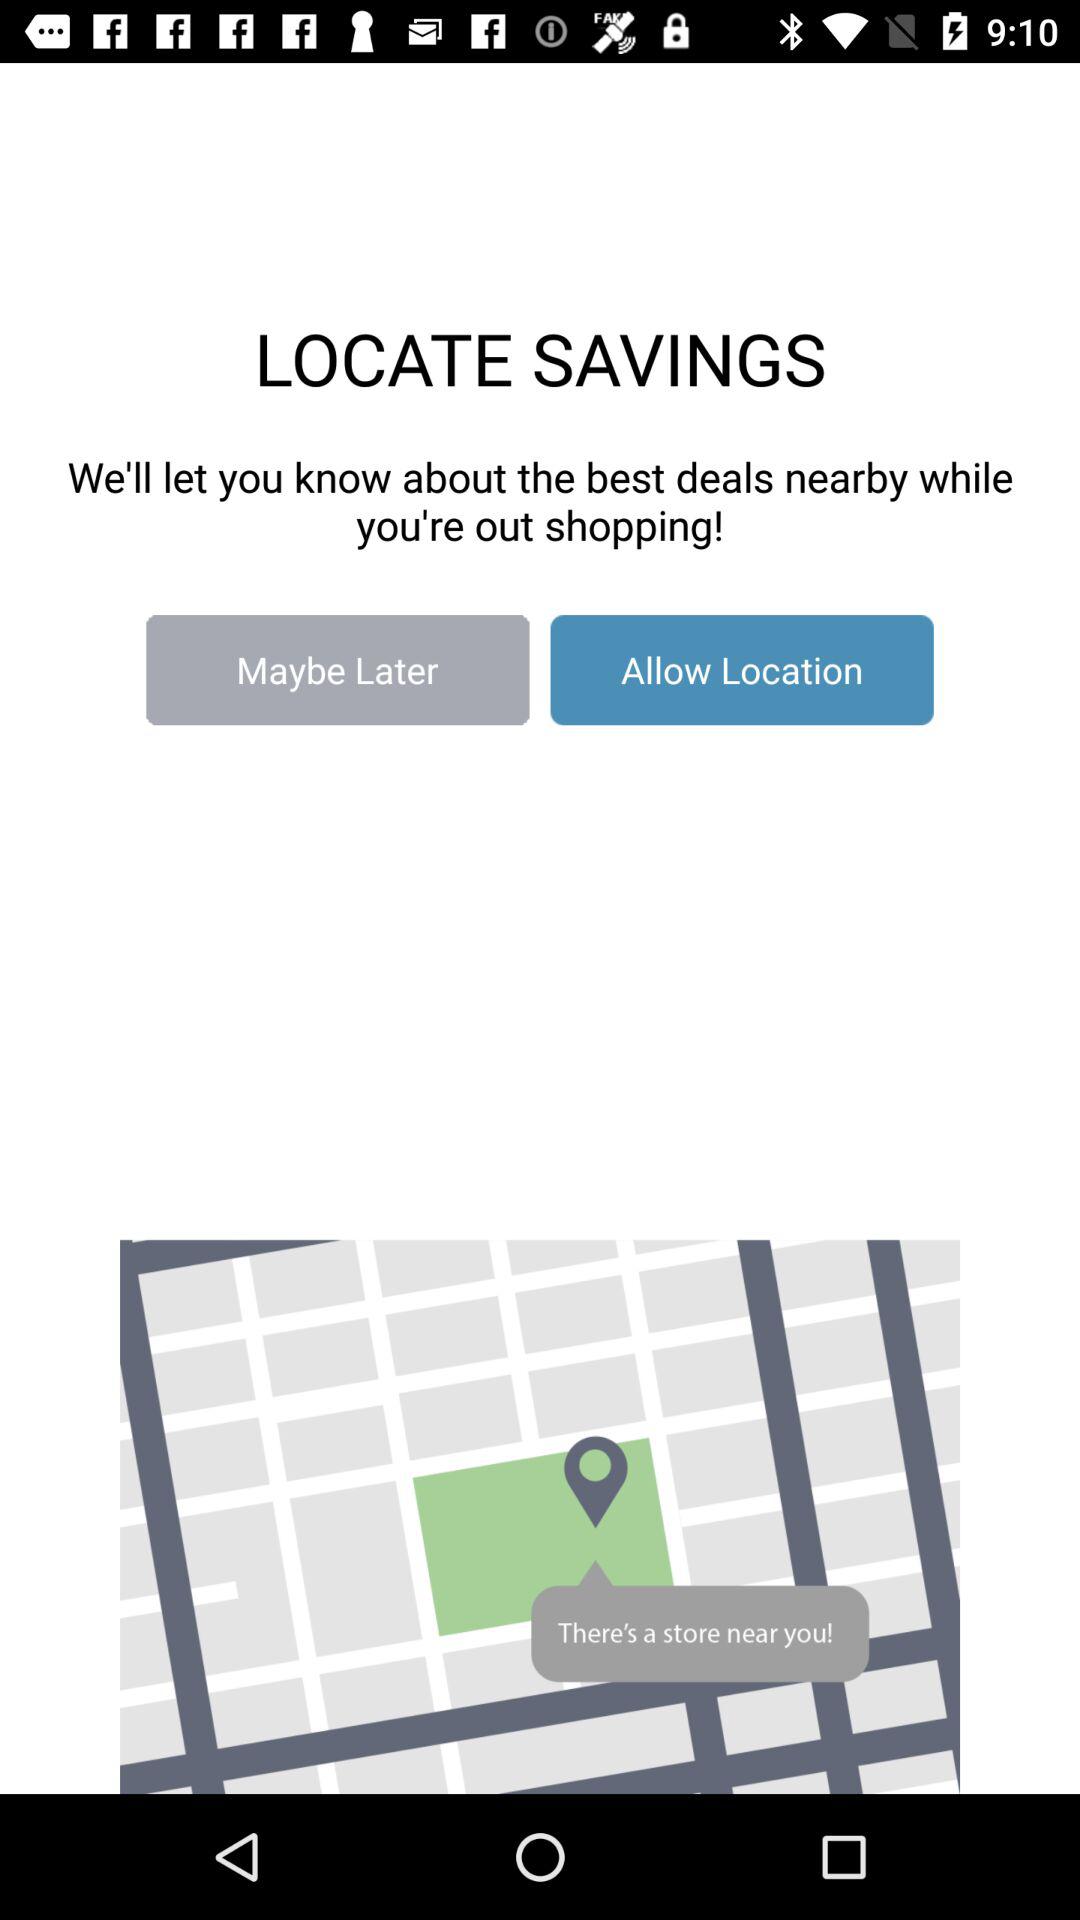 This screenshot has height=1920, width=1080. I want to click on launch the icon below we ll let app, so click(742, 670).